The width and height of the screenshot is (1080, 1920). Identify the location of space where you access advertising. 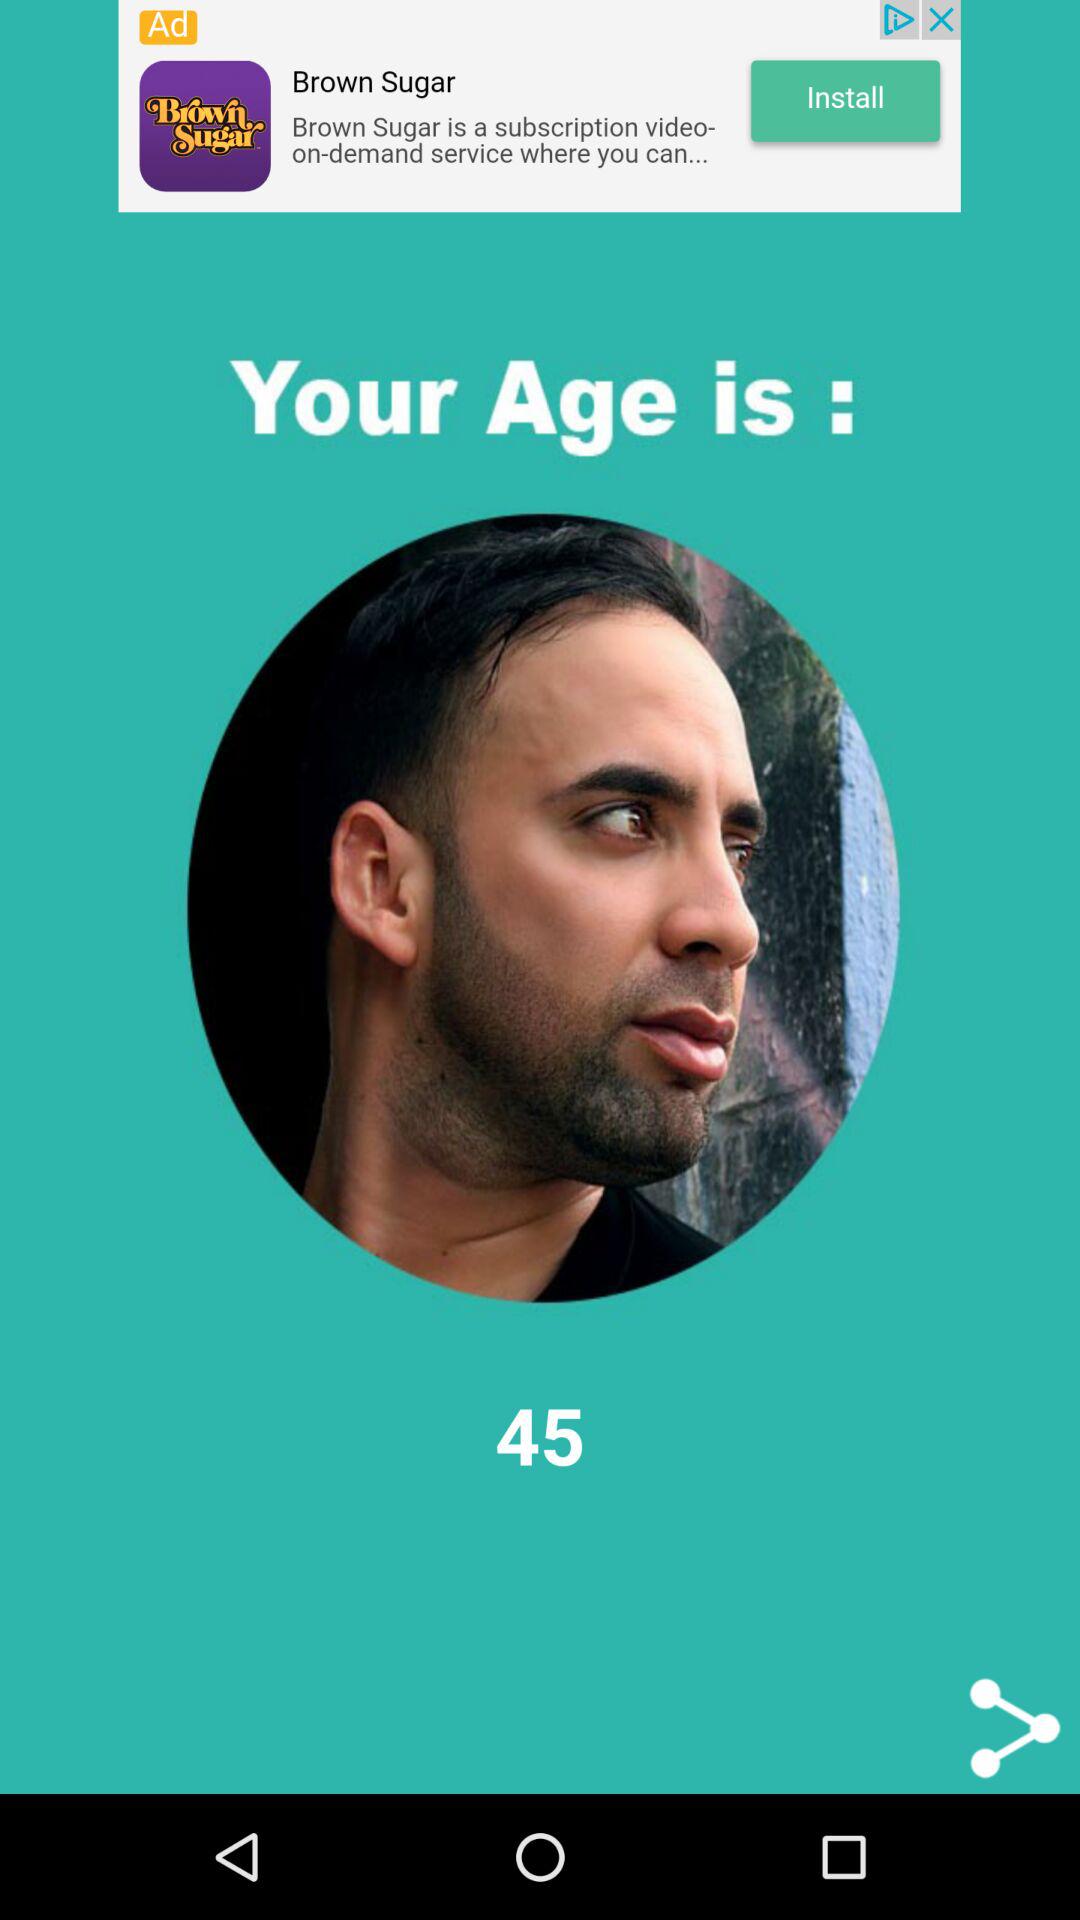
(539, 106).